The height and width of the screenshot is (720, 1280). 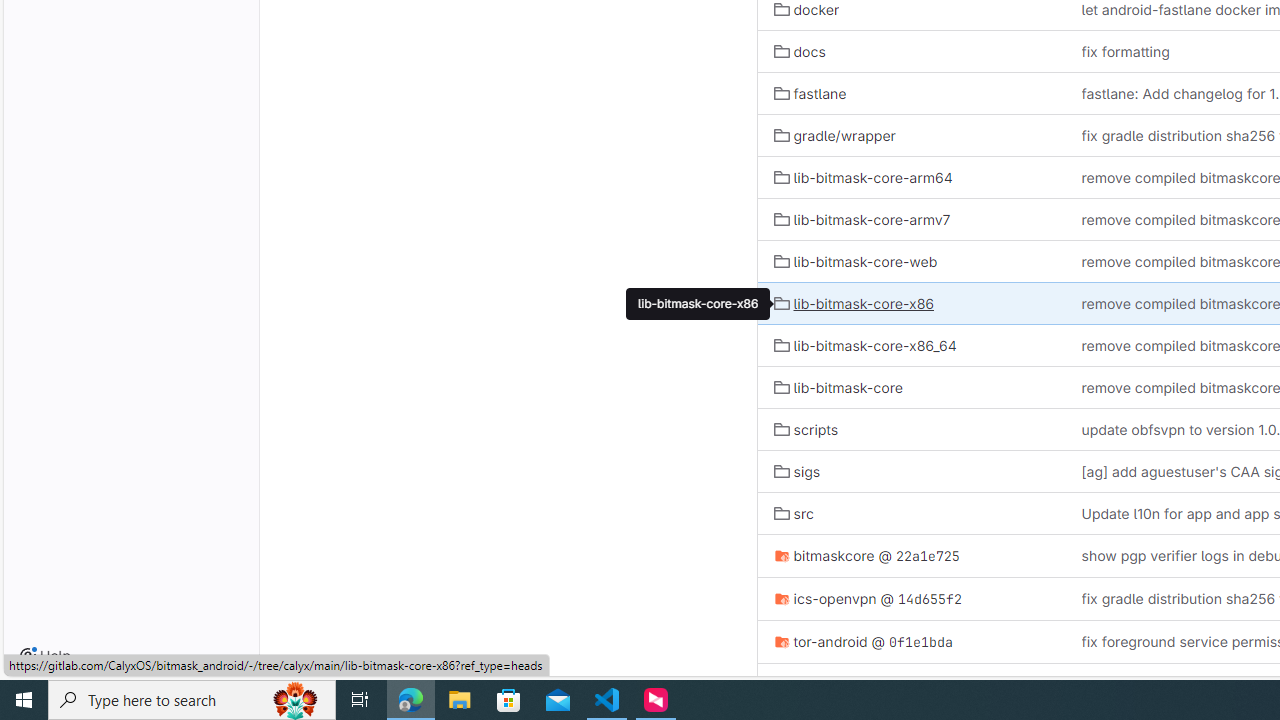 What do you see at coordinates (921, 641) in the screenshot?
I see `0f1e1bda` at bounding box center [921, 641].